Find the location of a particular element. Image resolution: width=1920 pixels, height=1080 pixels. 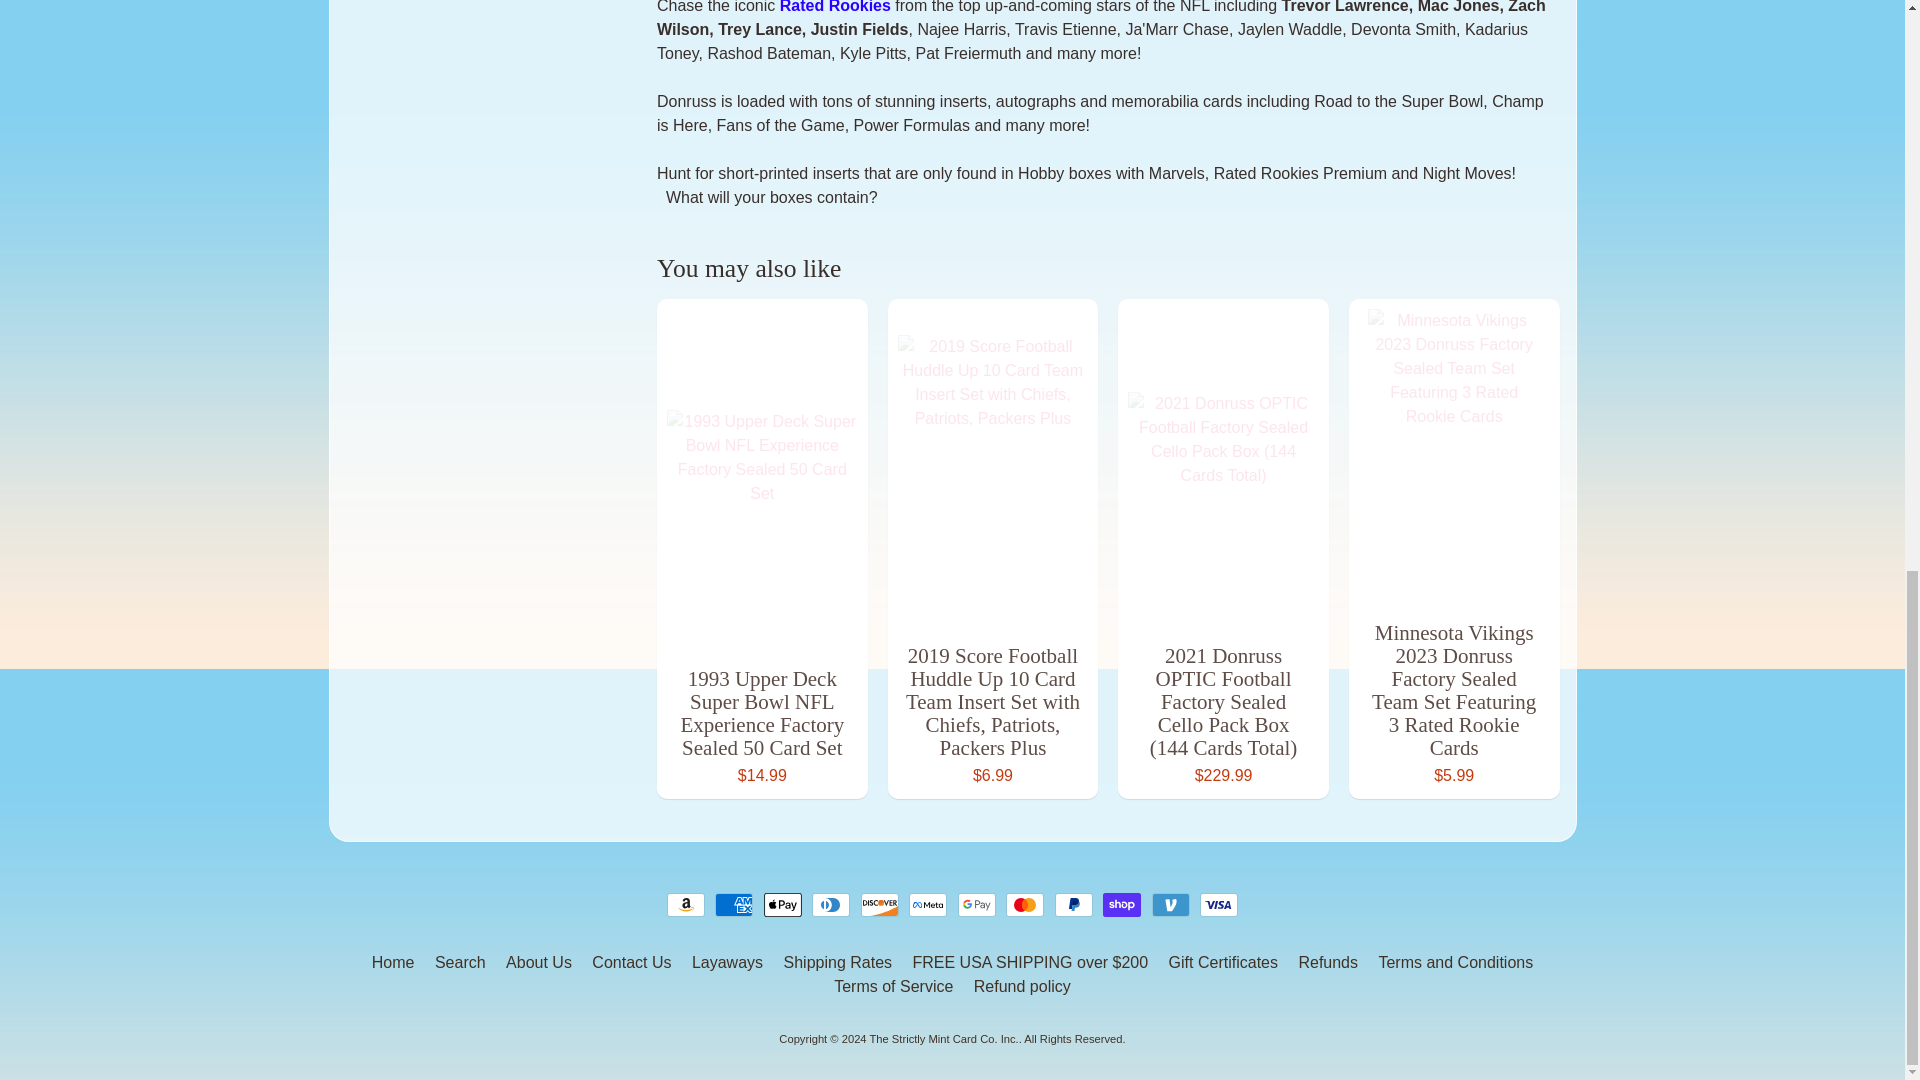

PayPal is located at coordinates (1073, 904).